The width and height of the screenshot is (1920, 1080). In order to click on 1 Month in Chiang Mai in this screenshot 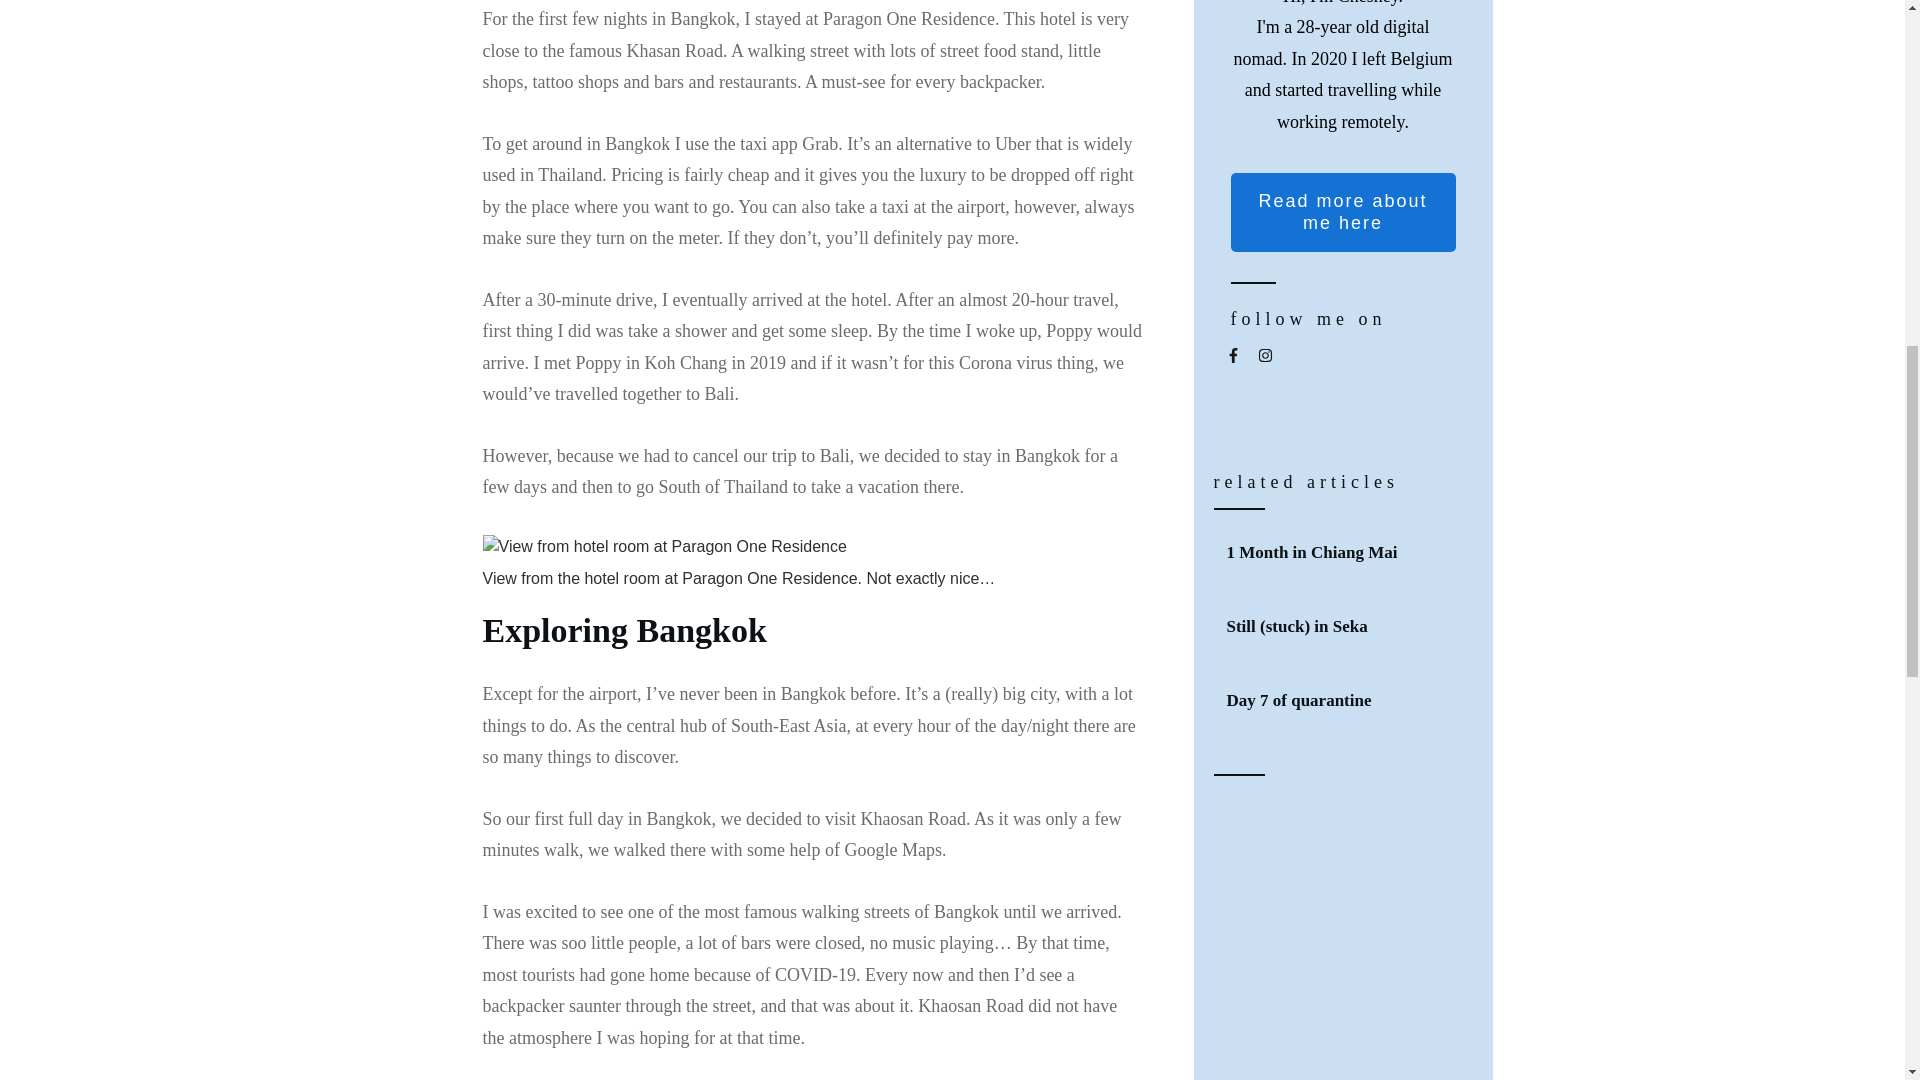, I will do `click(1312, 552)`.